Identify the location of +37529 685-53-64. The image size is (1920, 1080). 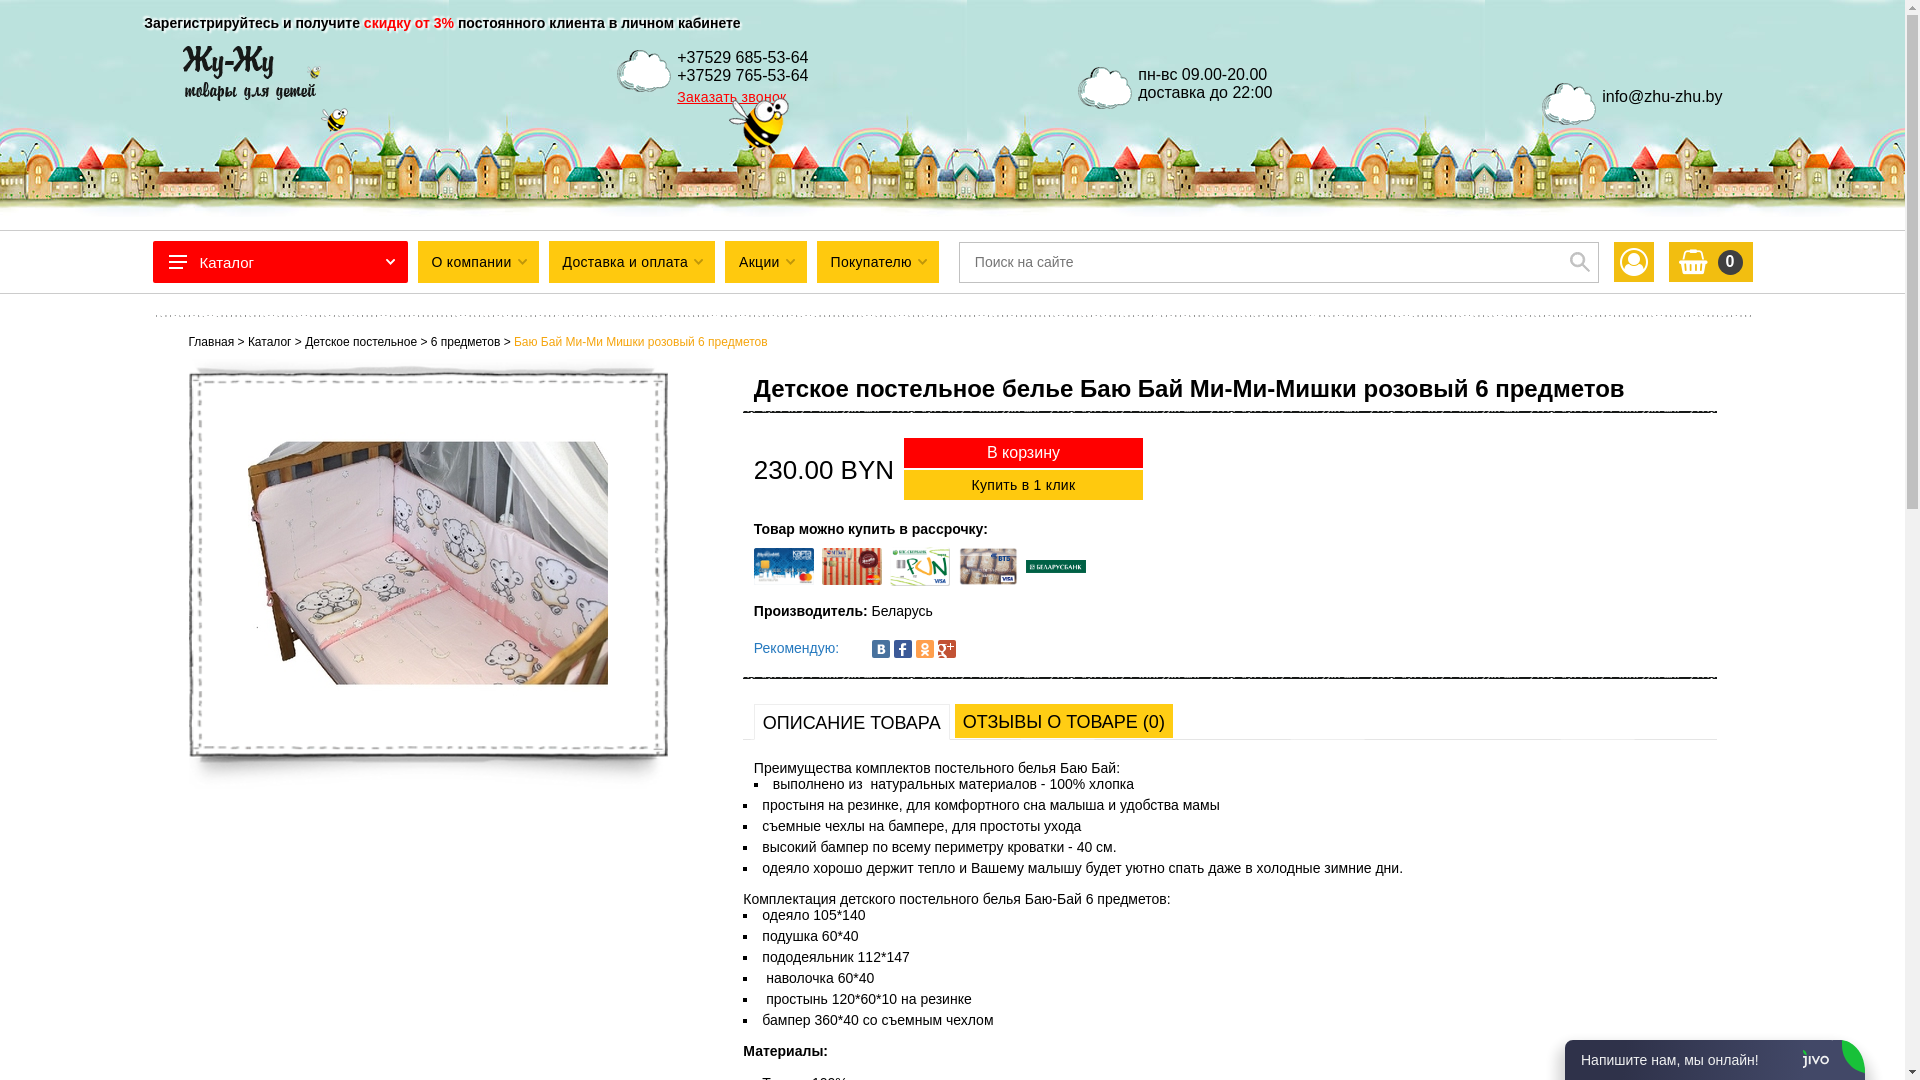
(742, 58).